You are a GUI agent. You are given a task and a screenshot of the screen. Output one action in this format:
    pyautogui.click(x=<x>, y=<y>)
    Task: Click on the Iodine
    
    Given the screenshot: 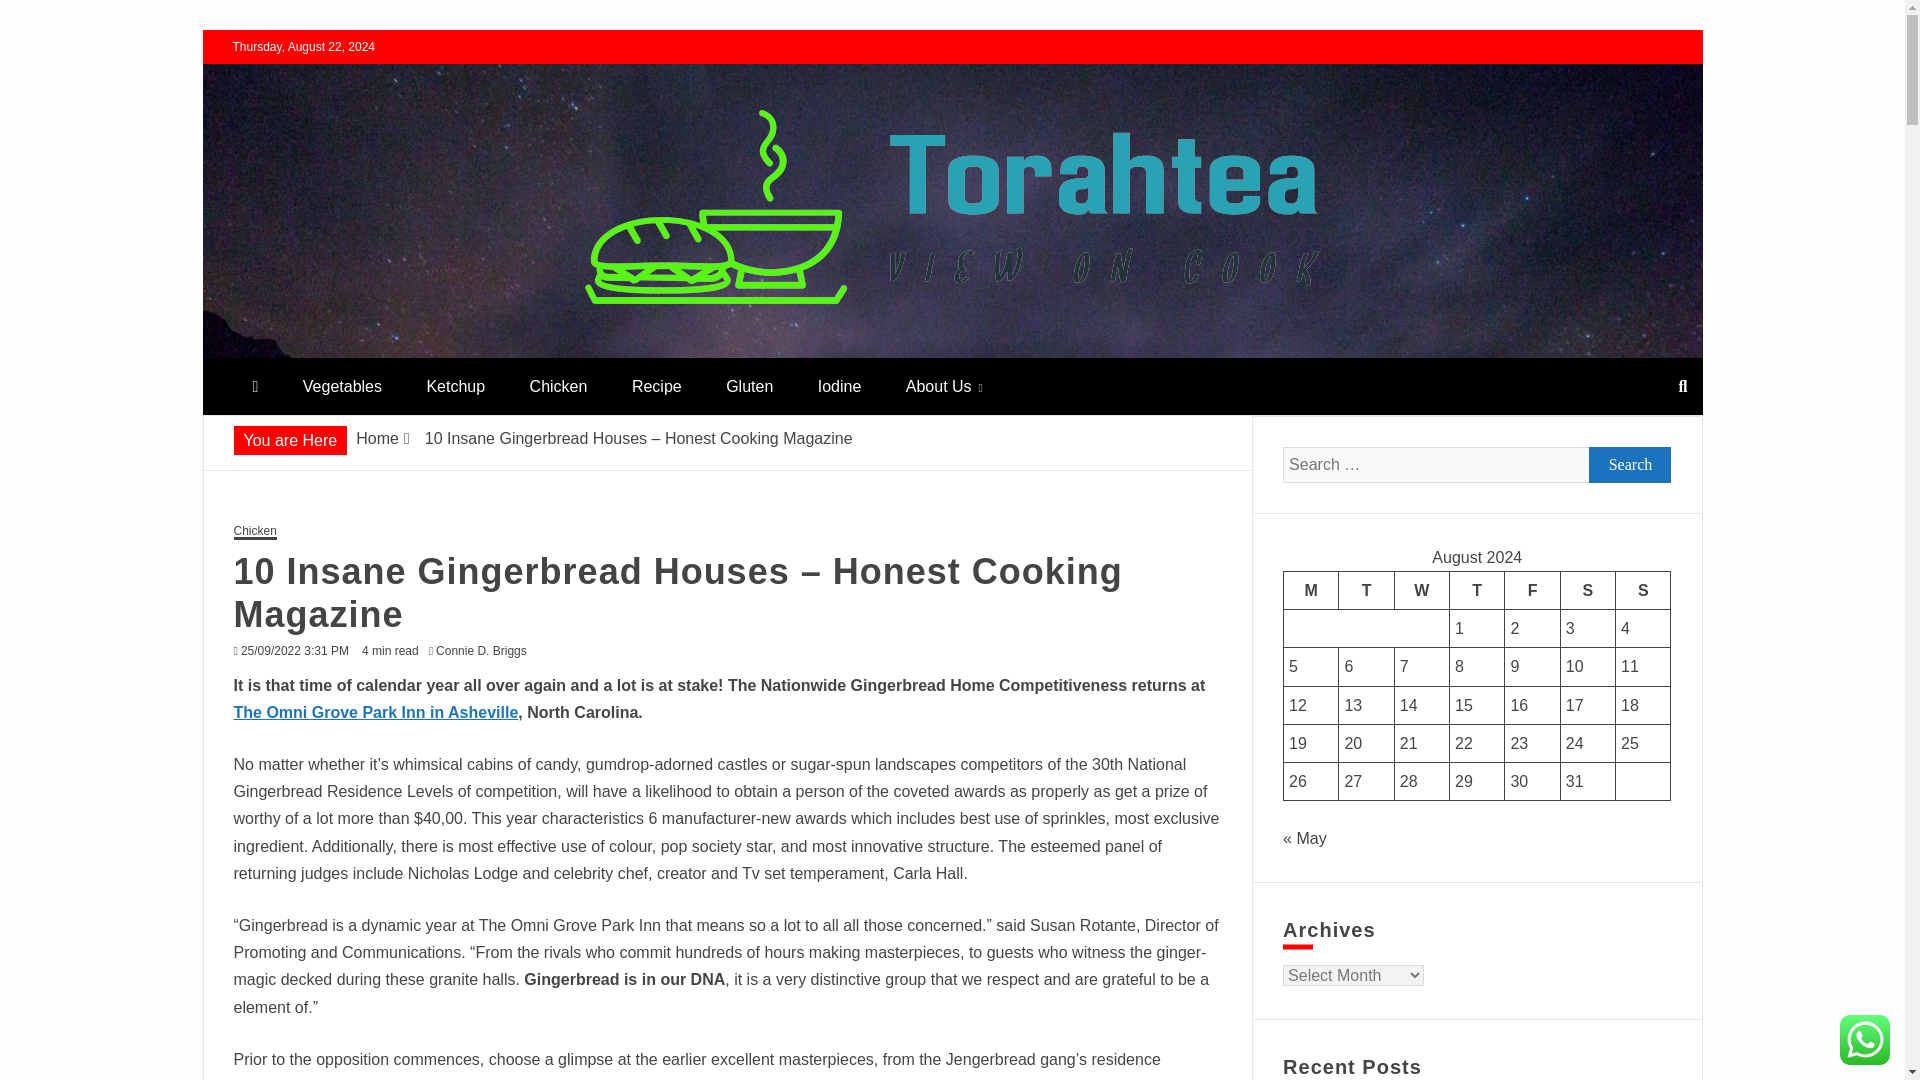 What is the action you would take?
    pyautogui.click(x=840, y=386)
    